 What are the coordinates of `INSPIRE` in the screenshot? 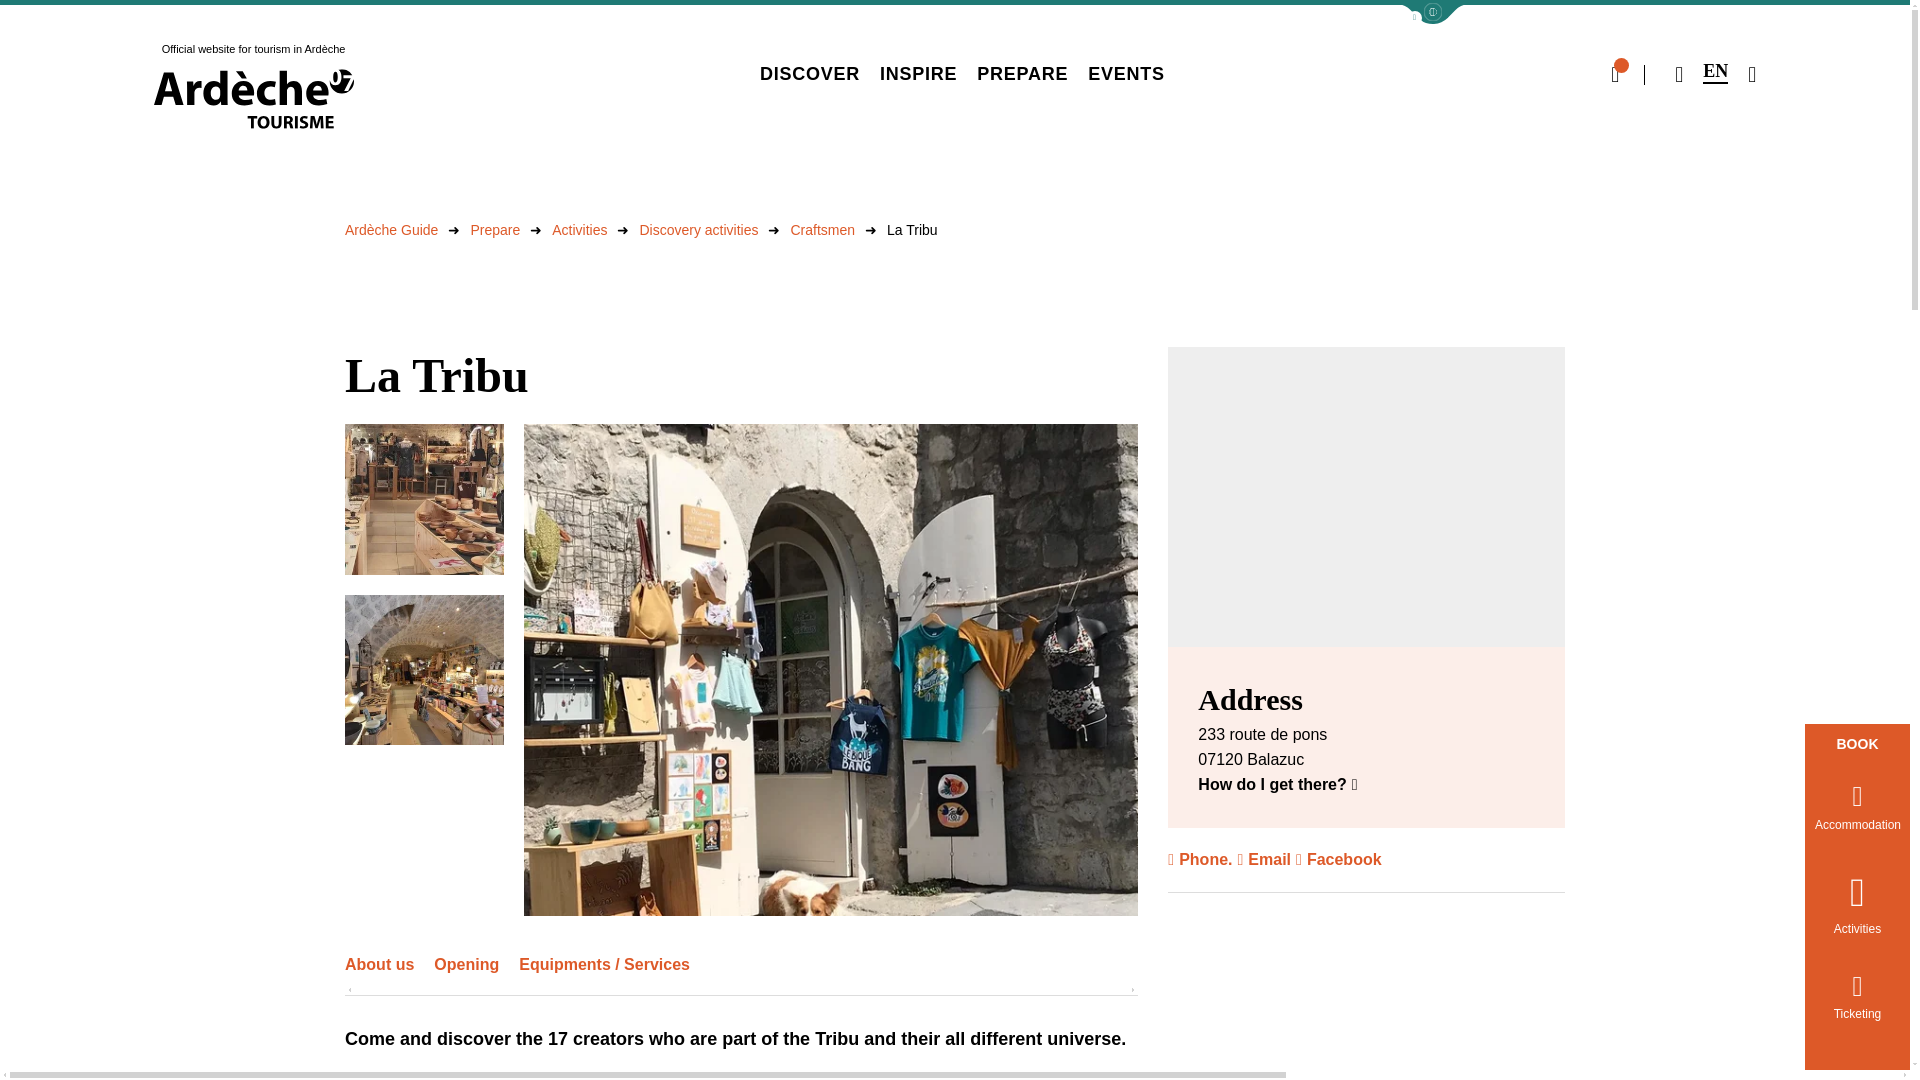 It's located at (918, 74).